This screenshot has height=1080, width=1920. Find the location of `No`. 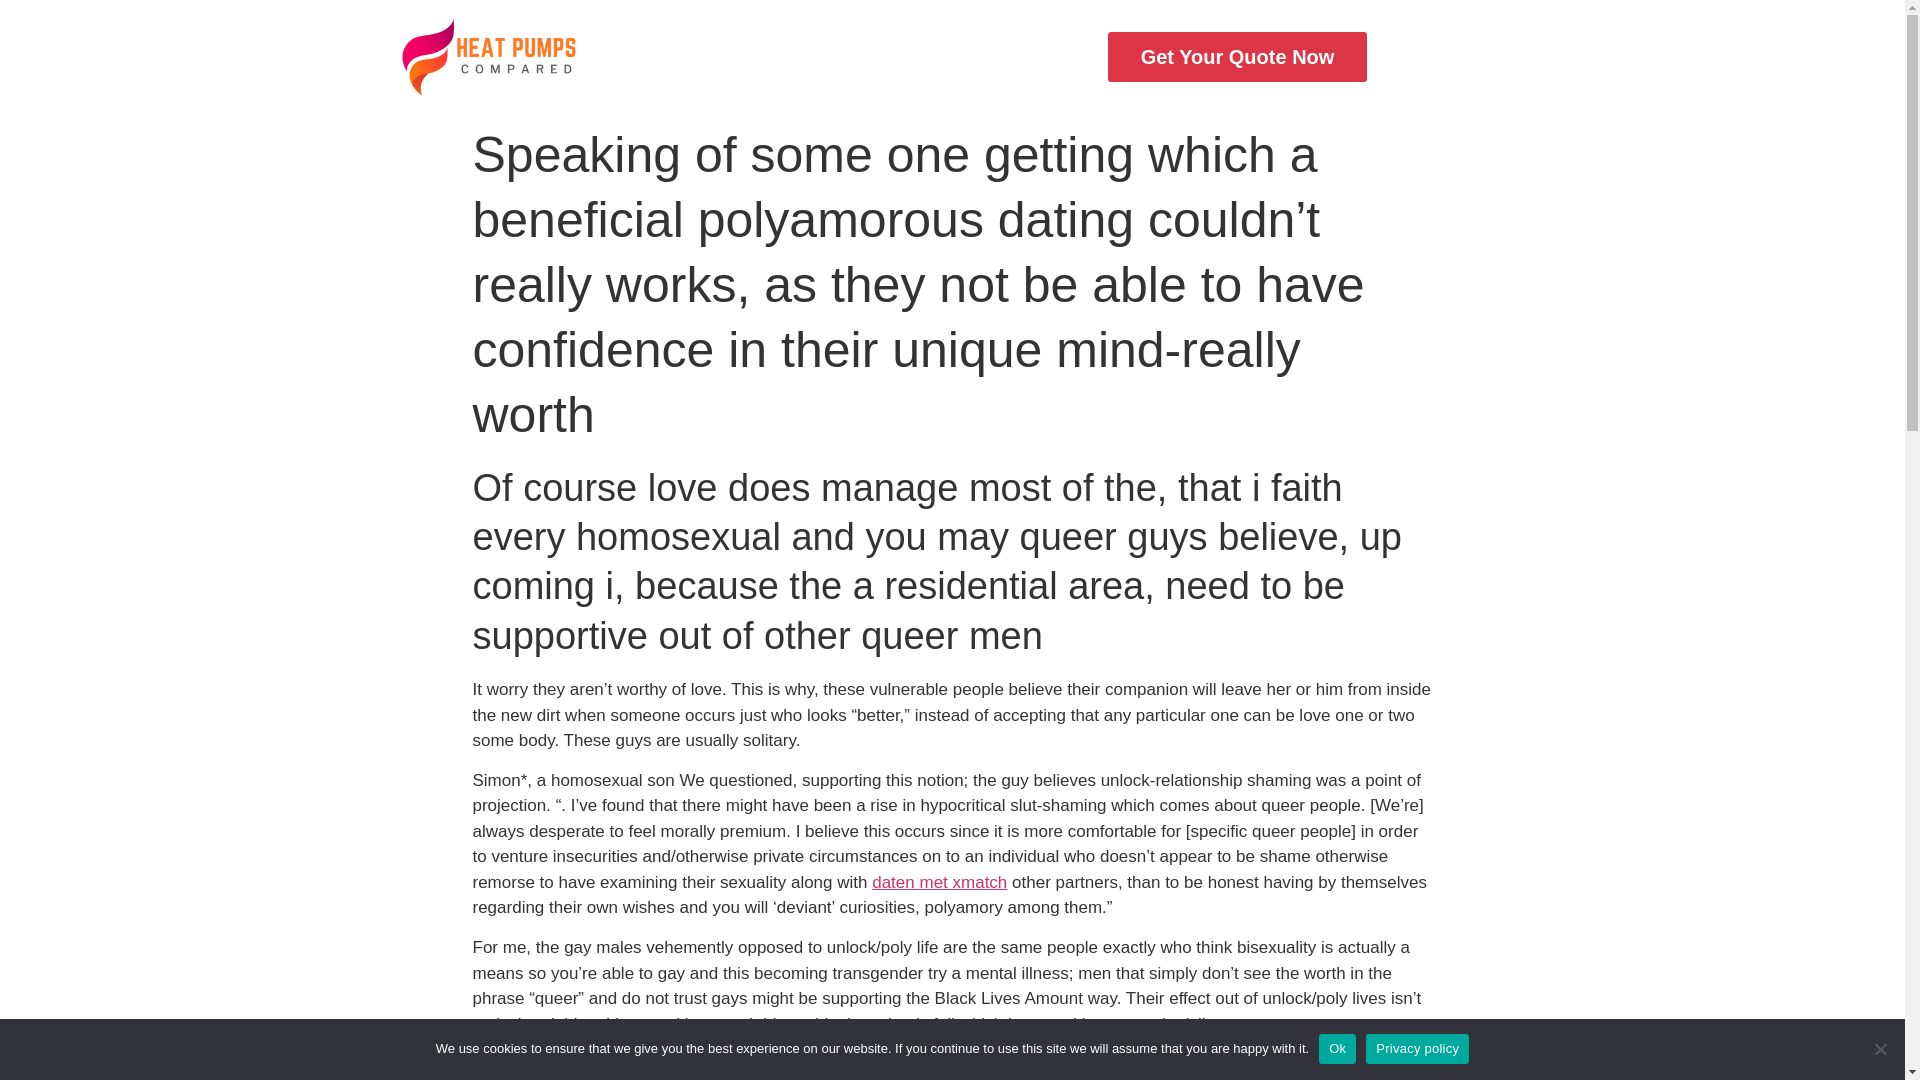

No is located at coordinates (1880, 1048).